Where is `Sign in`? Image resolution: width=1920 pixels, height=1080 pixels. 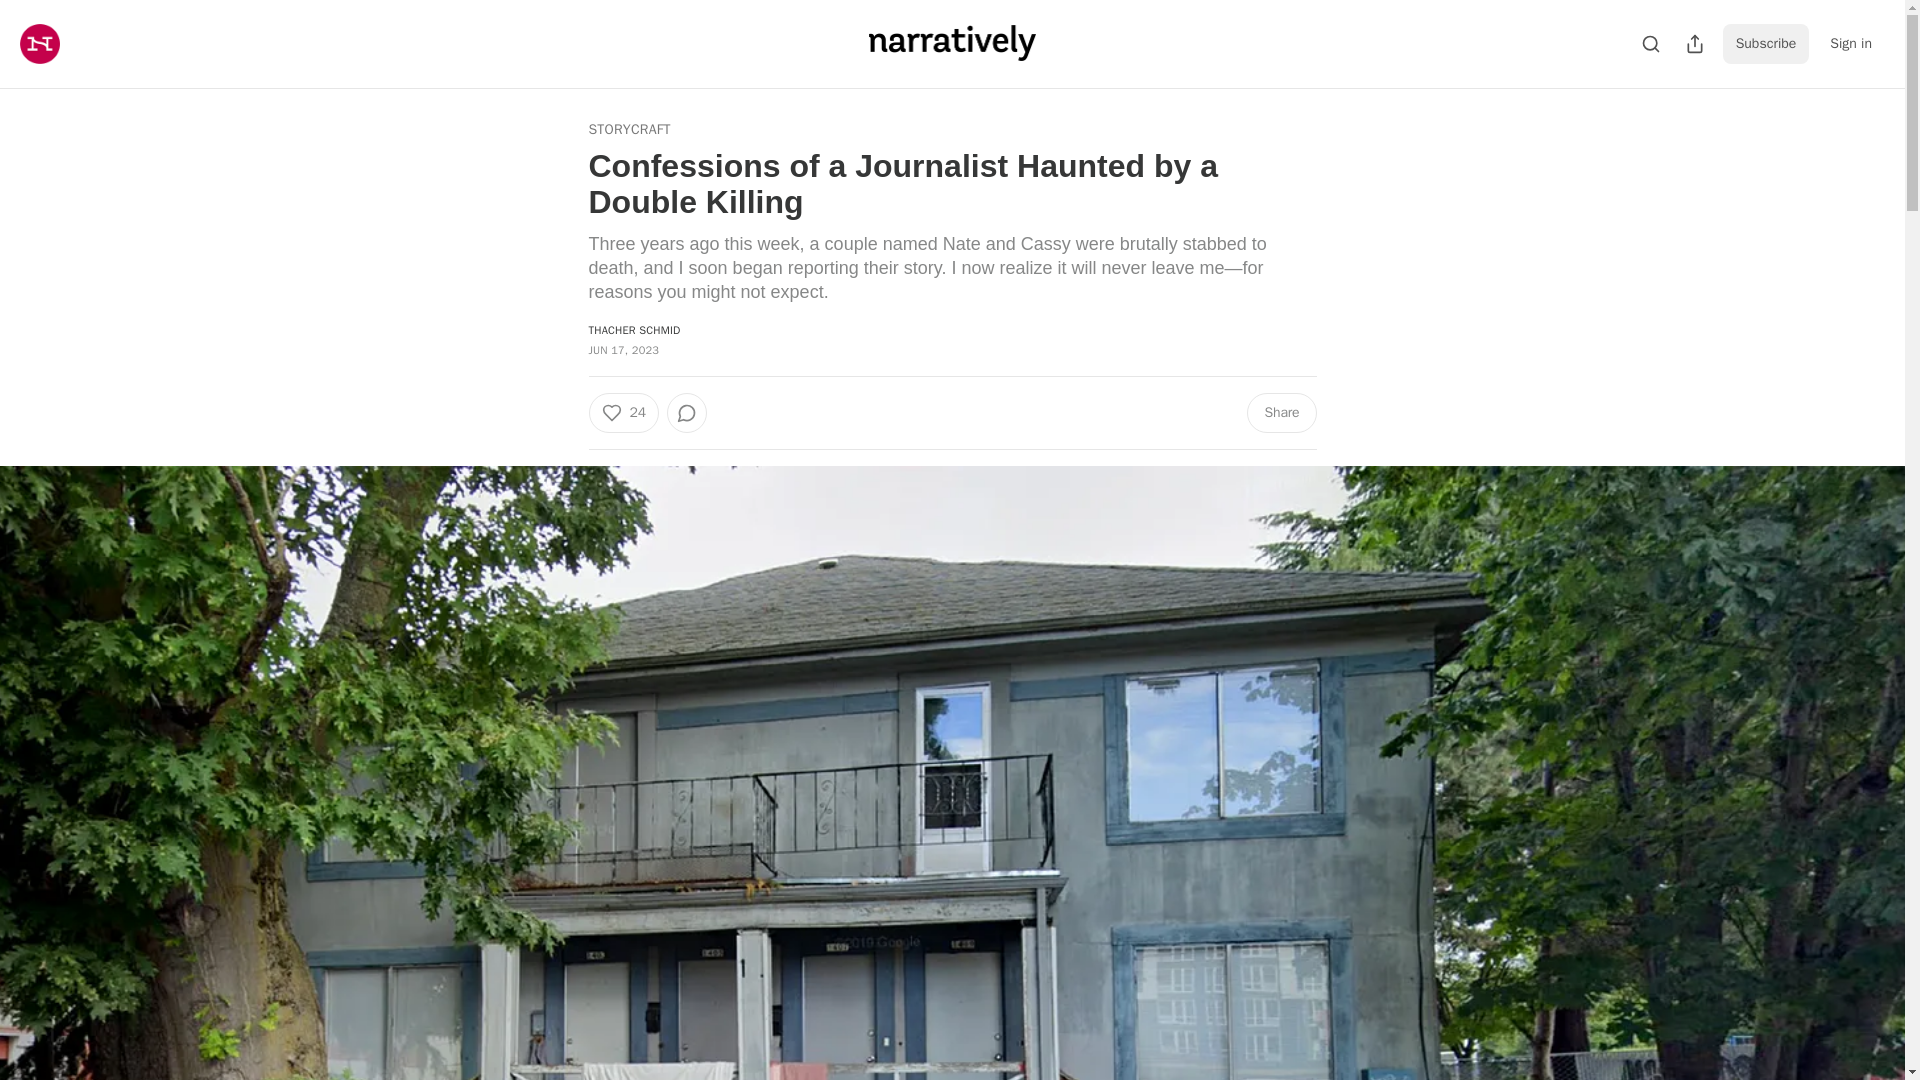 Sign in is located at coordinates (1850, 43).